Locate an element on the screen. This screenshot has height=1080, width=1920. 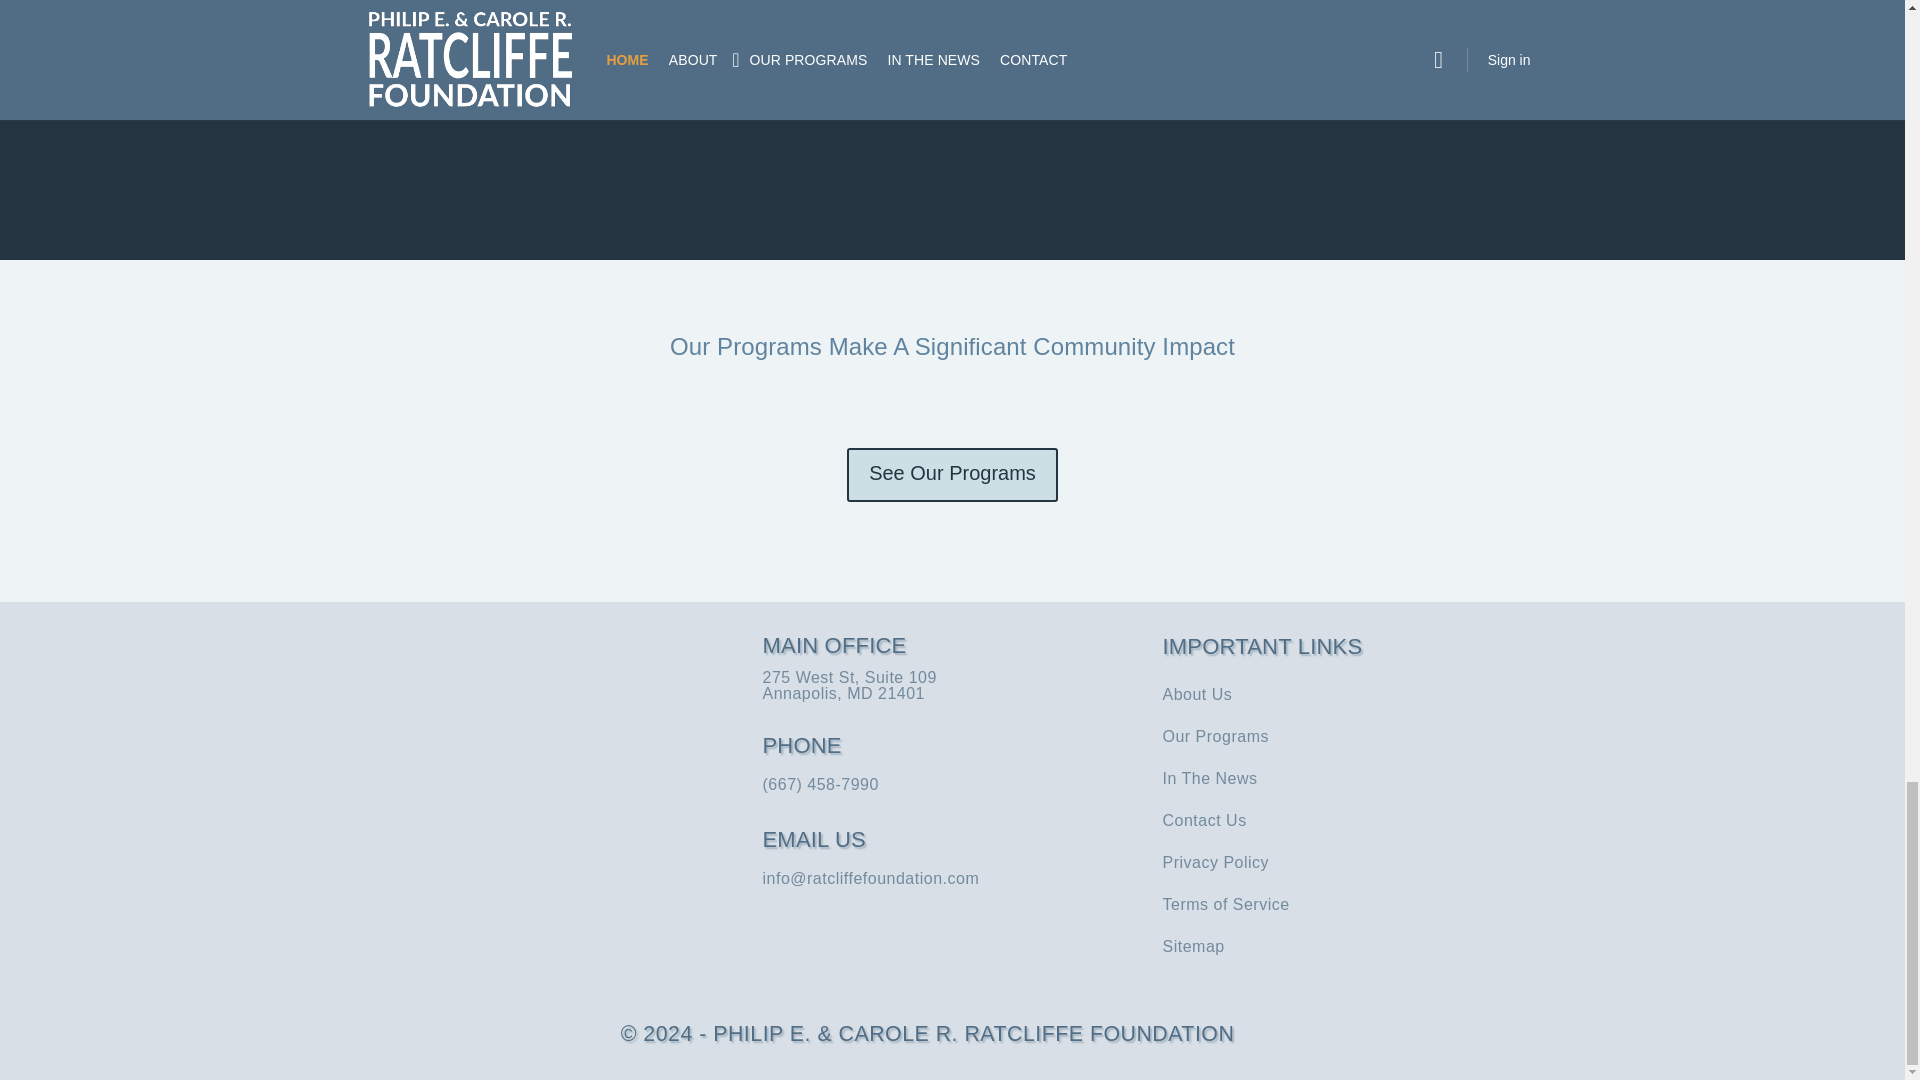
About Us is located at coordinates (1351, 694).